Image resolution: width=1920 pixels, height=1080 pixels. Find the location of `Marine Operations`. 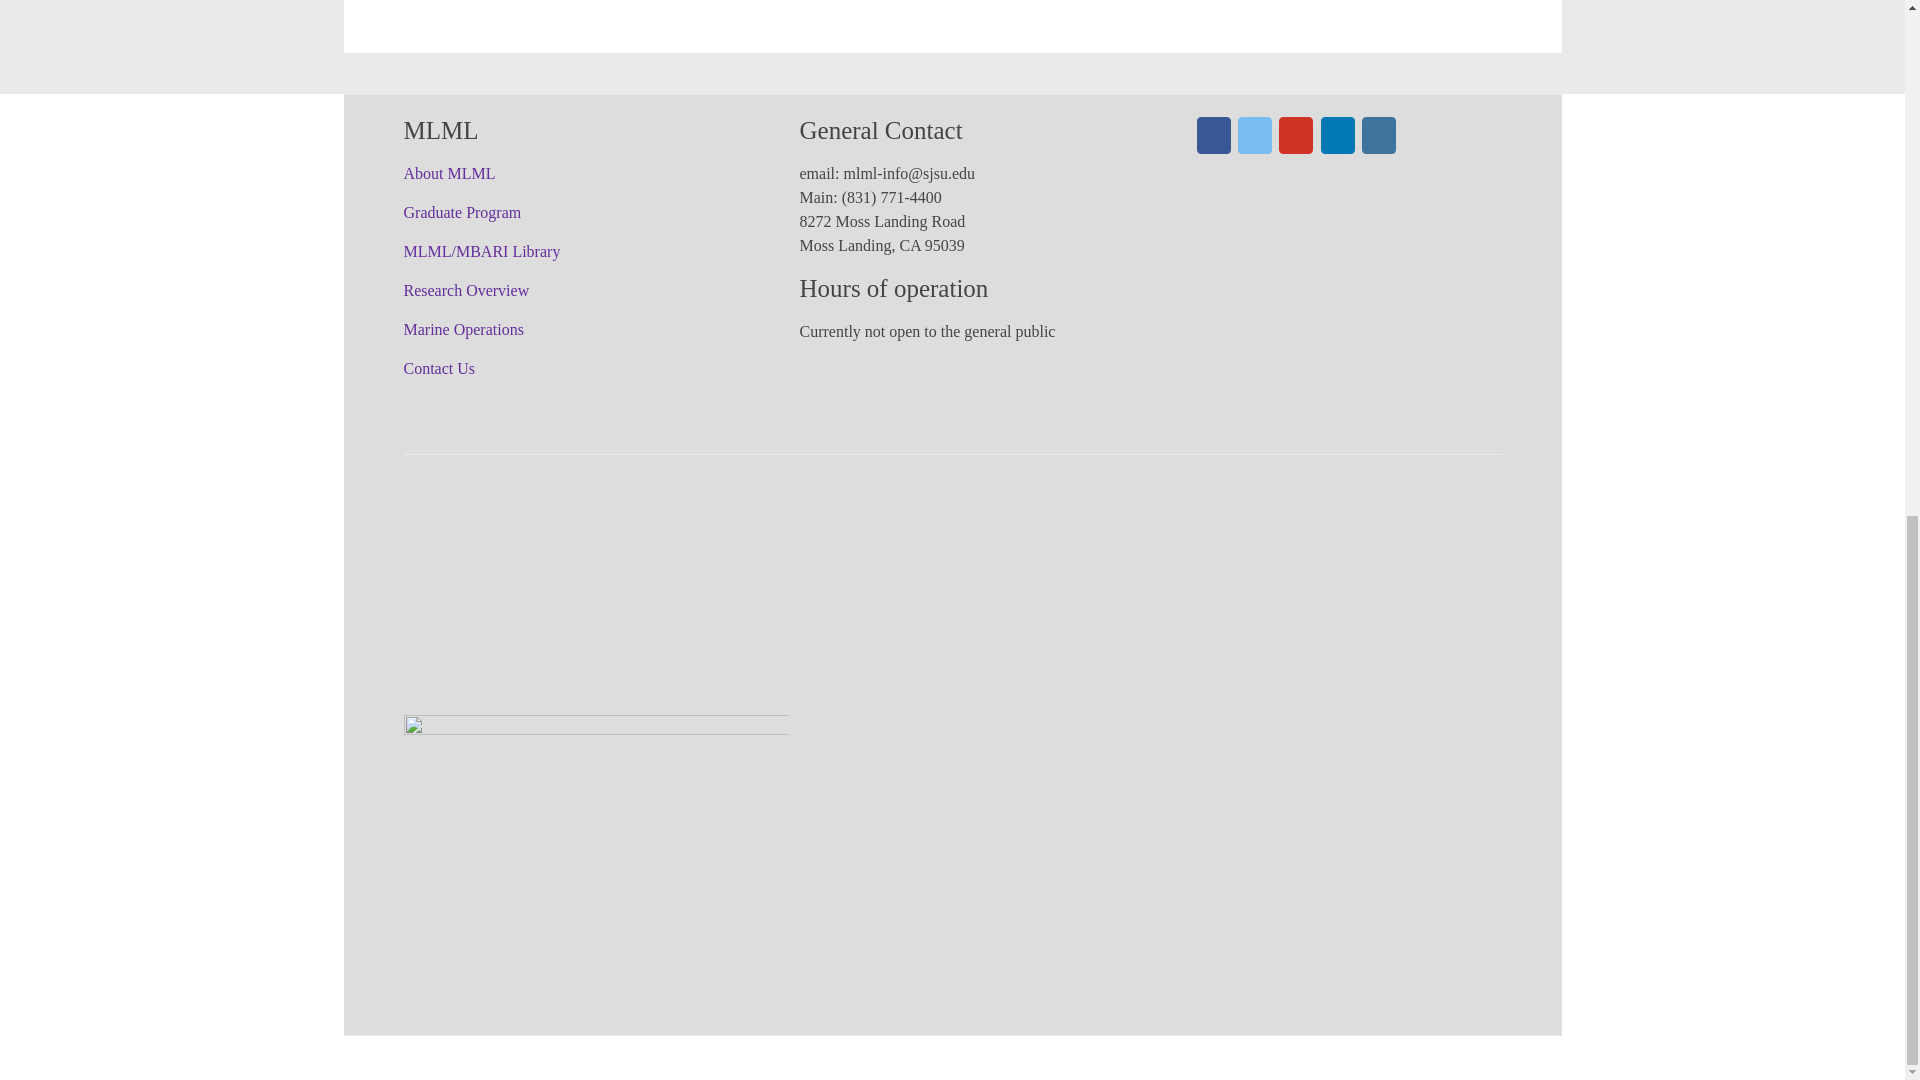

Marine Operations is located at coordinates (464, 329).